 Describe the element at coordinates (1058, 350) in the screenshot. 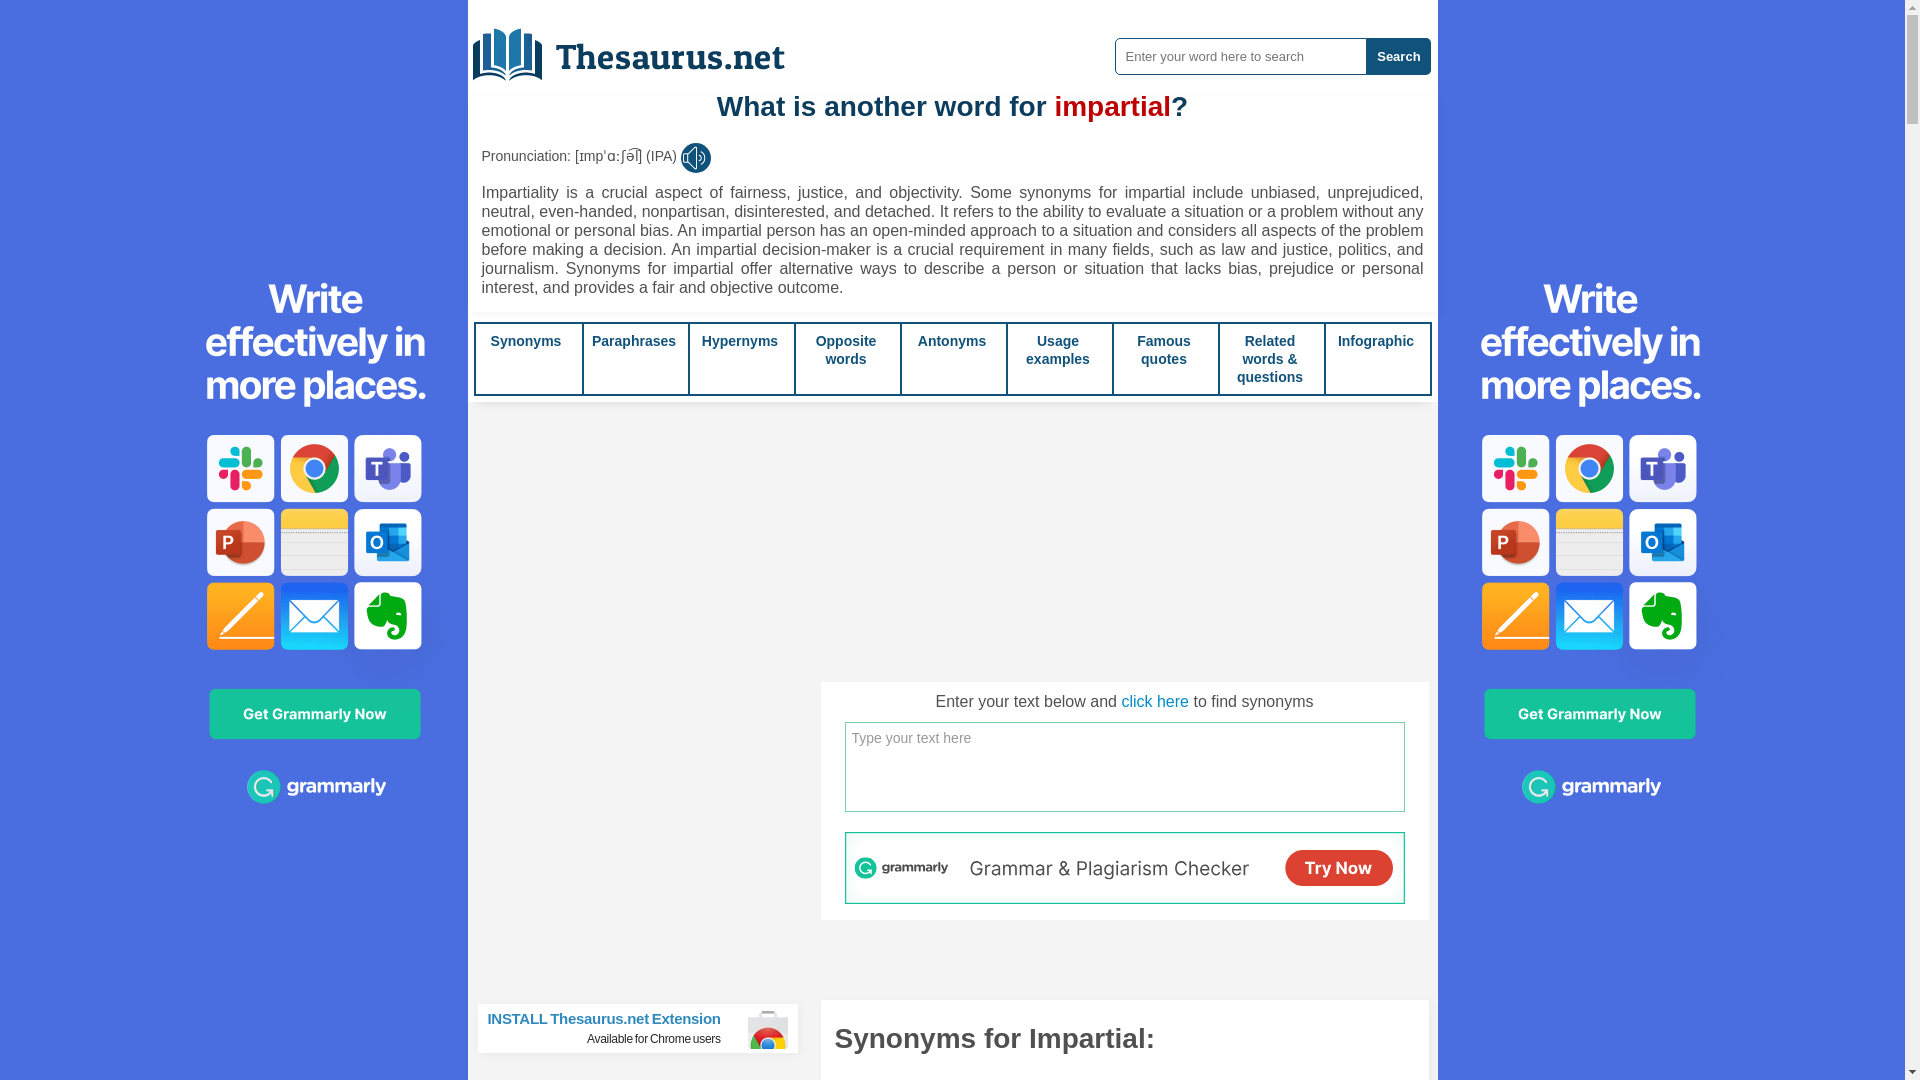

I see `Usage examples` at that location.